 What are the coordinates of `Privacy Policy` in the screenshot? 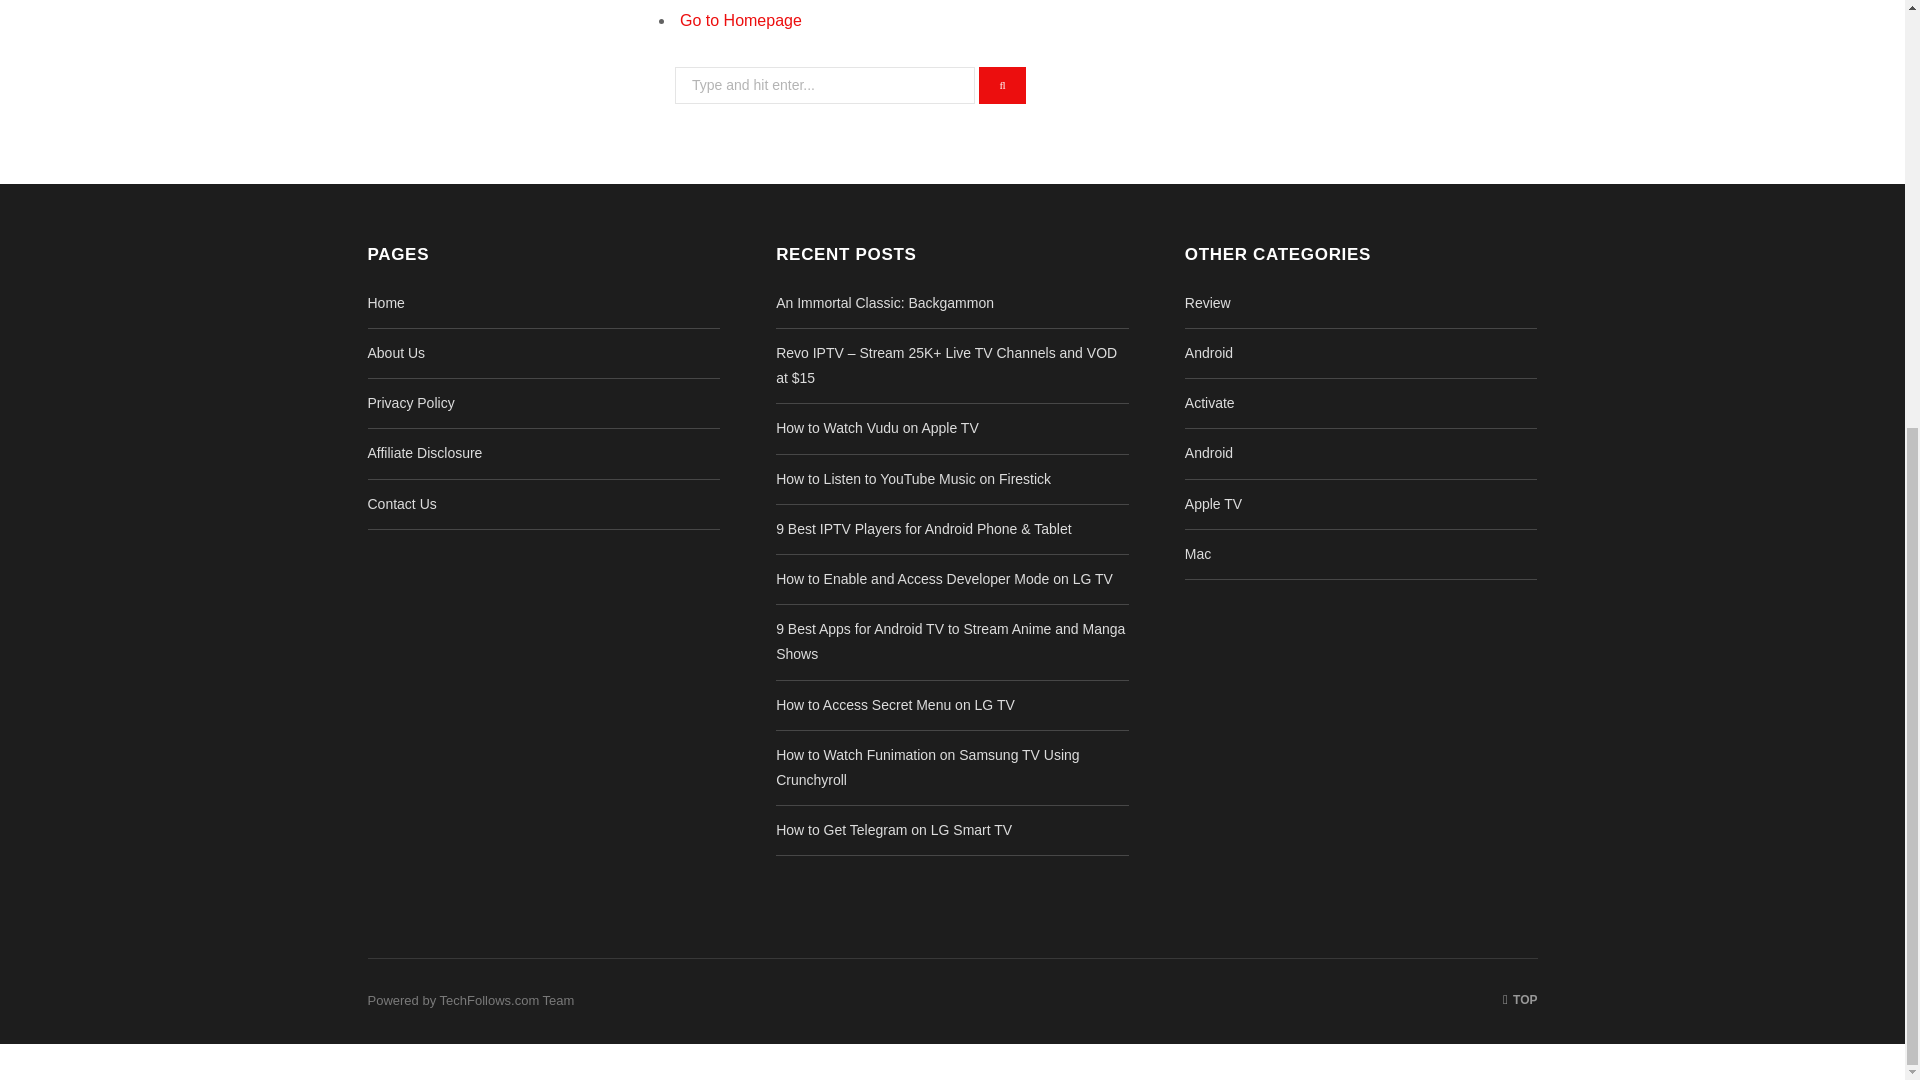 It's located at (412, 403).